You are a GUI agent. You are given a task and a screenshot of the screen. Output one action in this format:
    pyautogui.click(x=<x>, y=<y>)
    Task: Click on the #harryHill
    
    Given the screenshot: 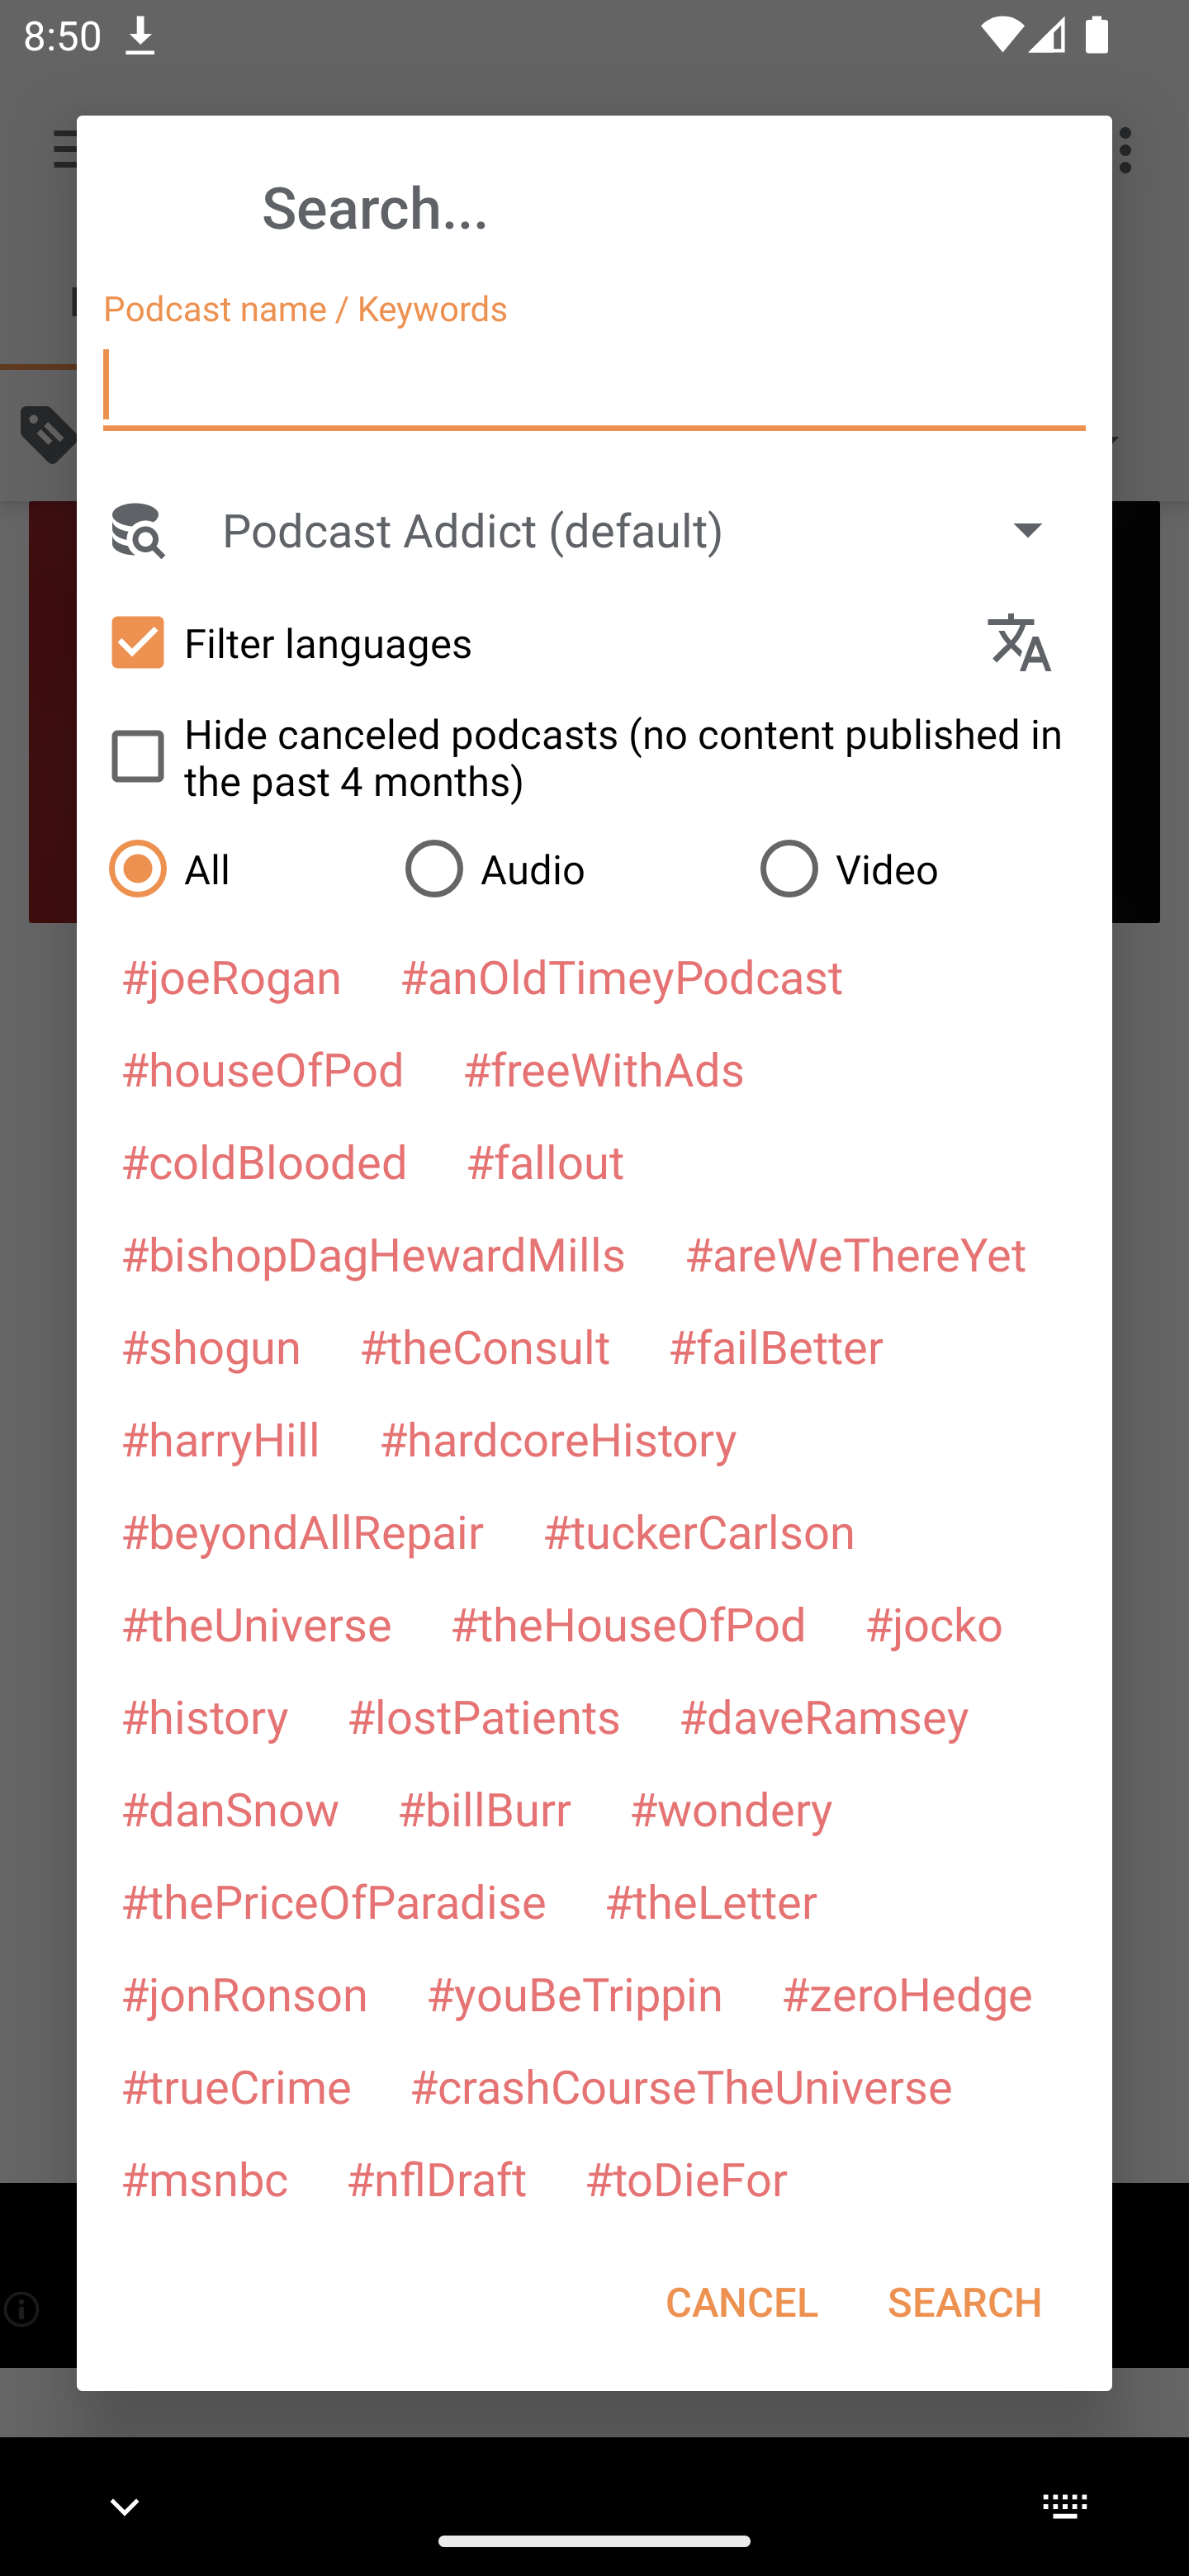 What is the action you would take?
    pyautogui.click(x=220, y=1438)
    